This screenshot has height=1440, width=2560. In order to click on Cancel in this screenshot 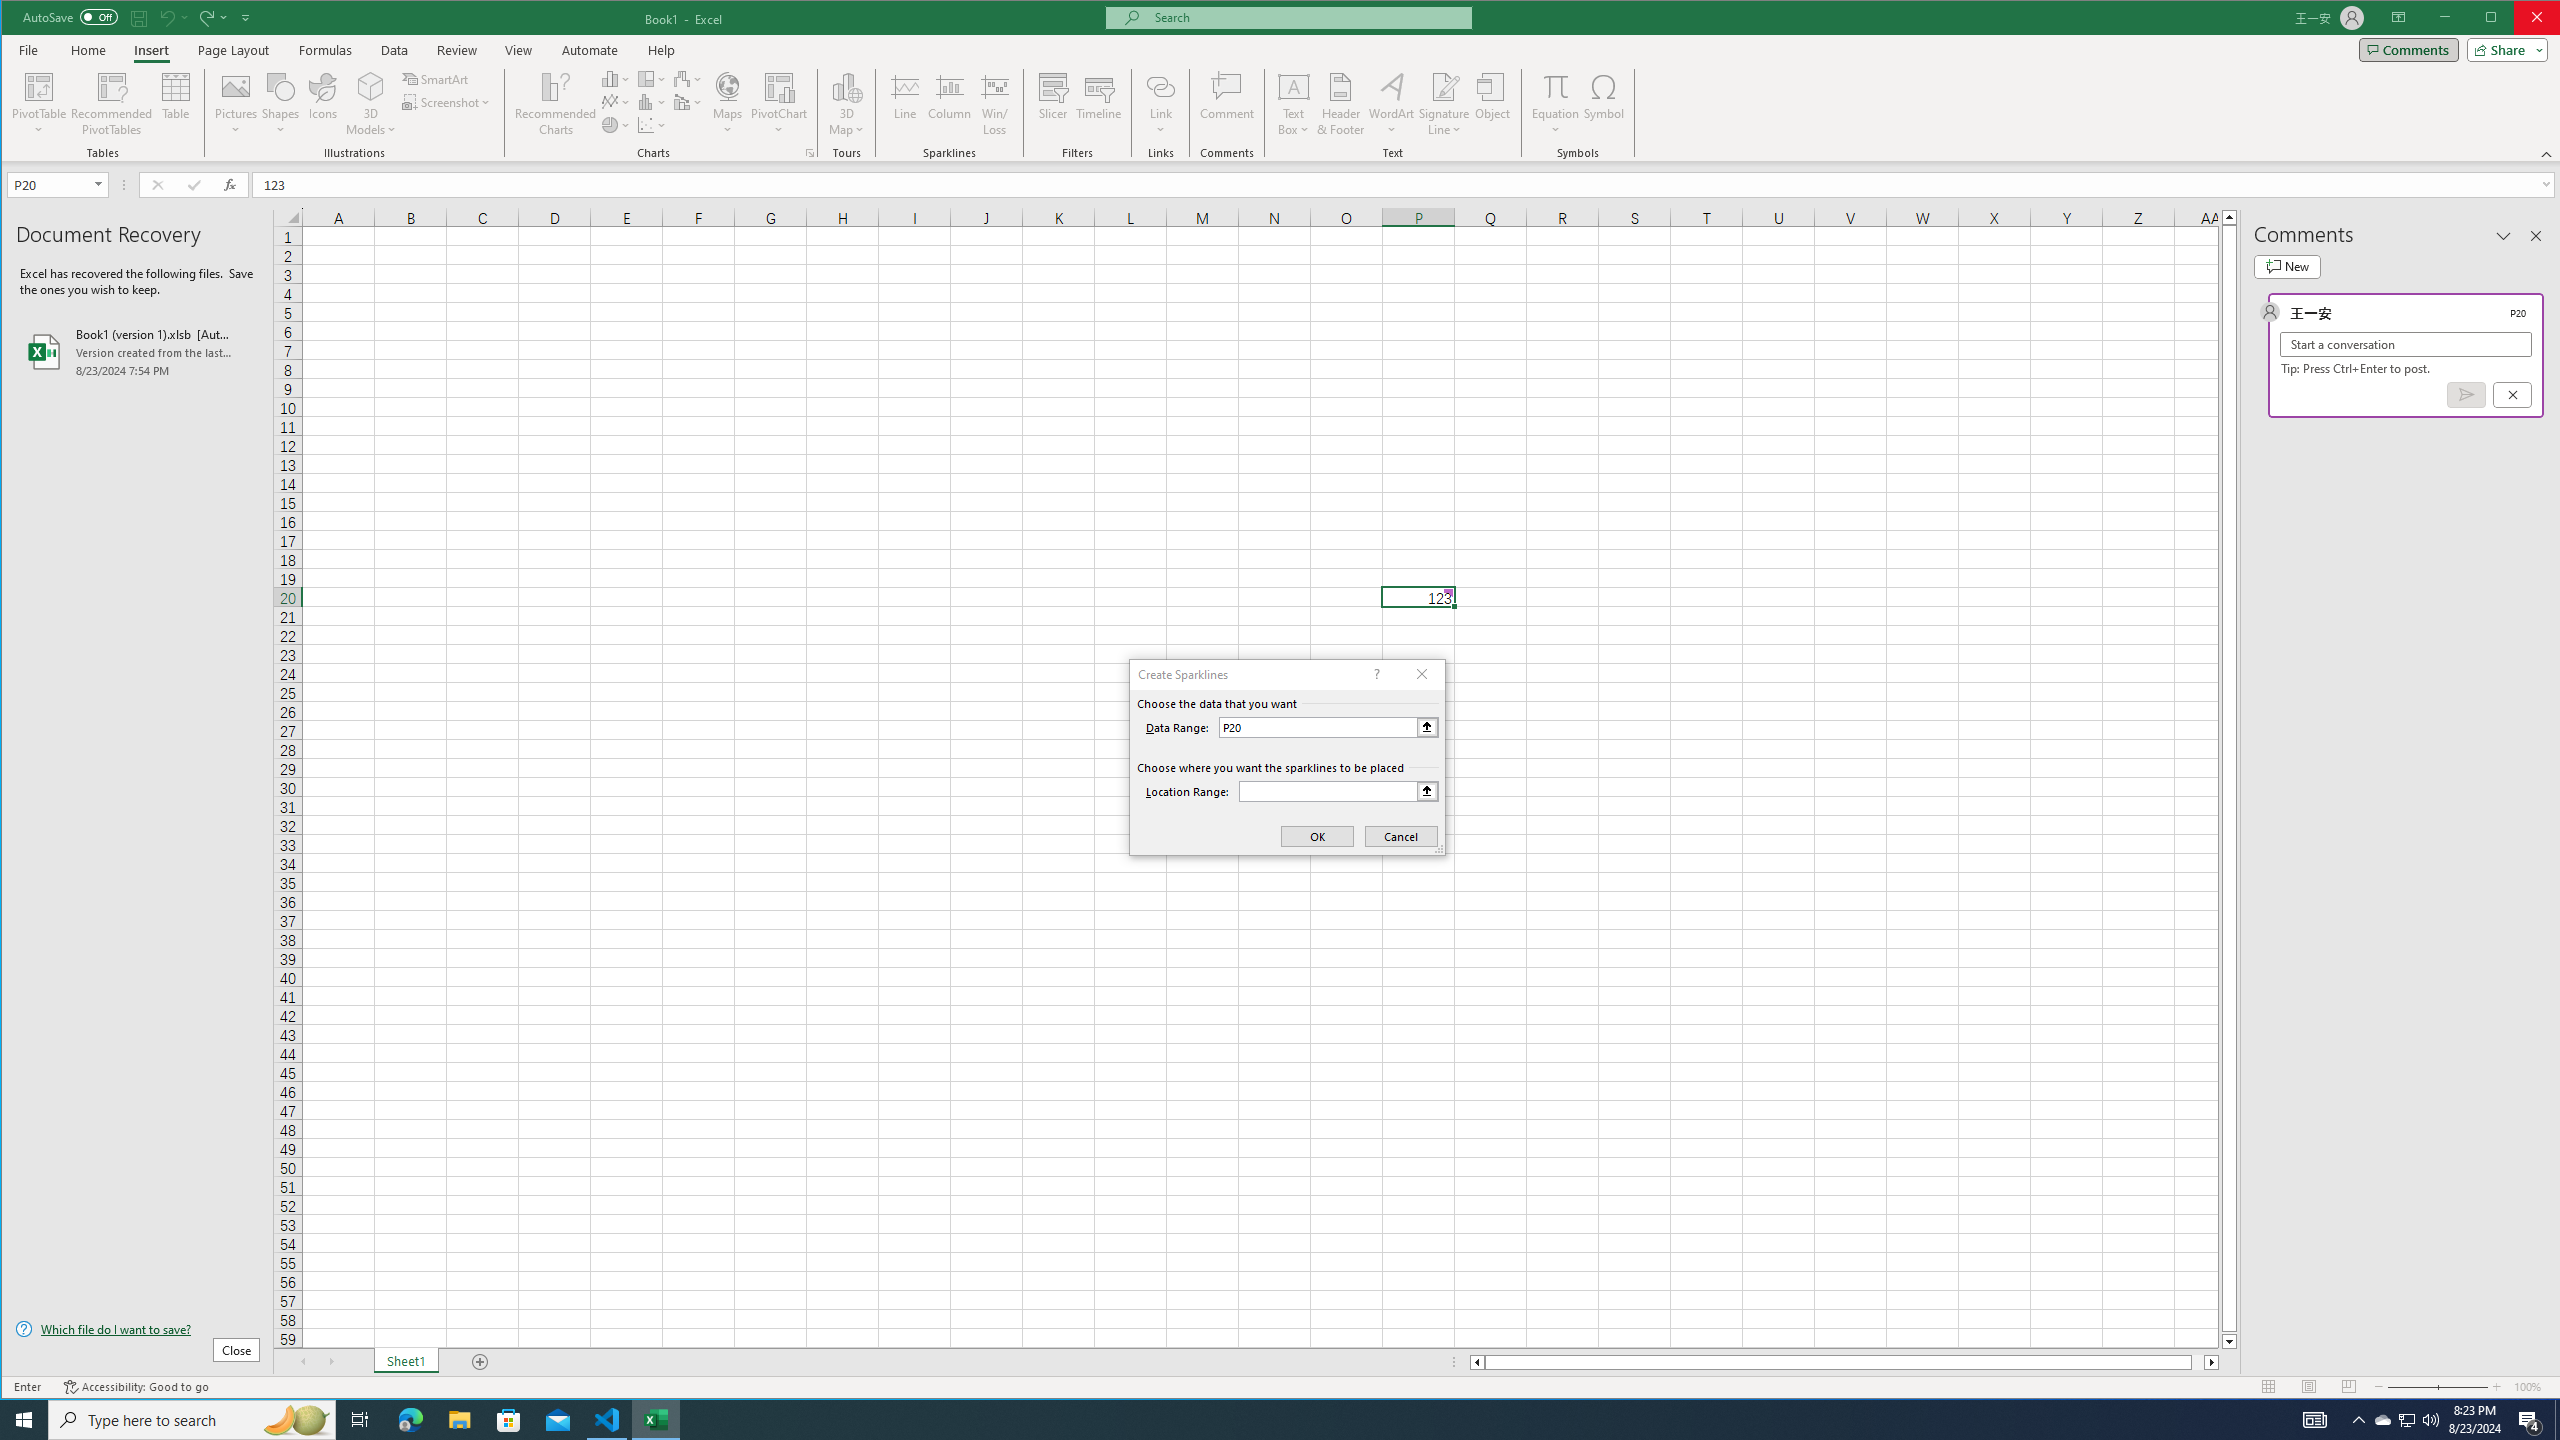, I will do `click(2512, 394)`.